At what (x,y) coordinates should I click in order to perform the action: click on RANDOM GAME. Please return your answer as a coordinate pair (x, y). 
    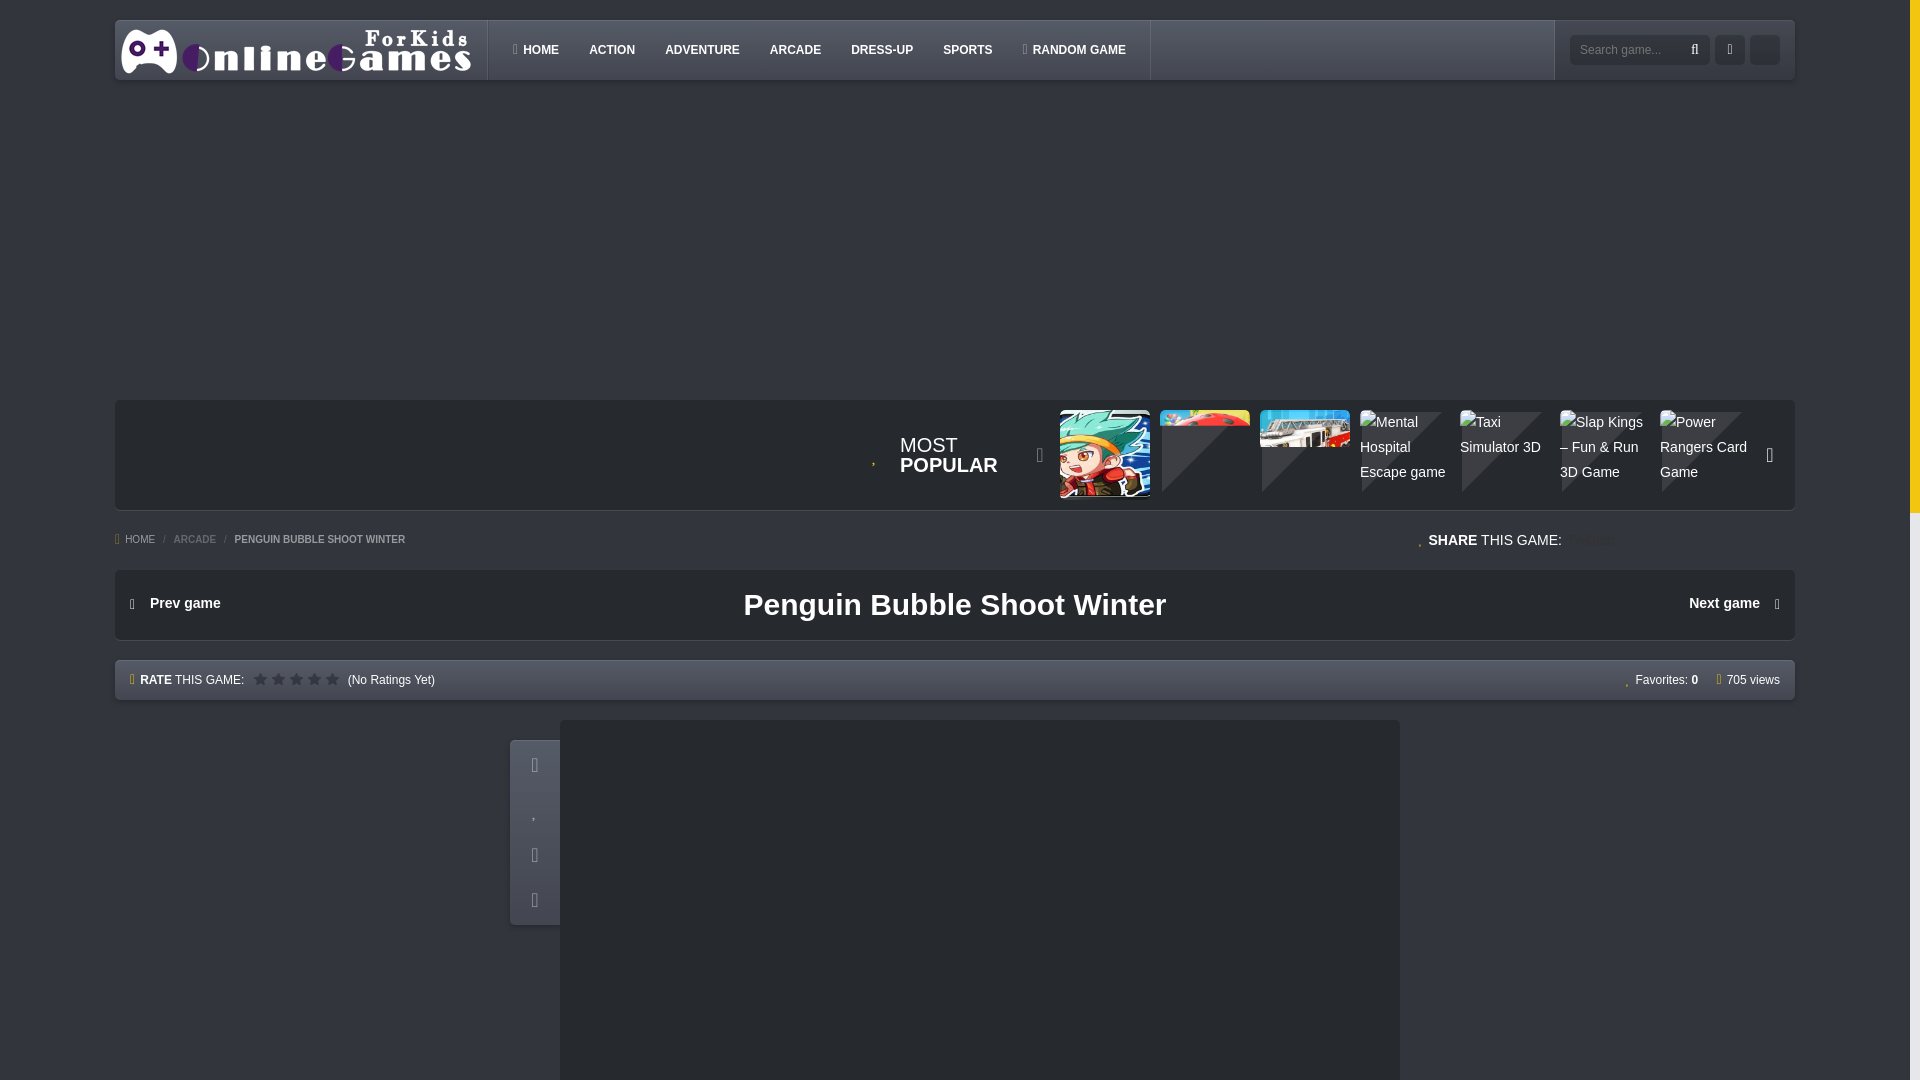
    Looking at the image, I should click on (1072, 49).